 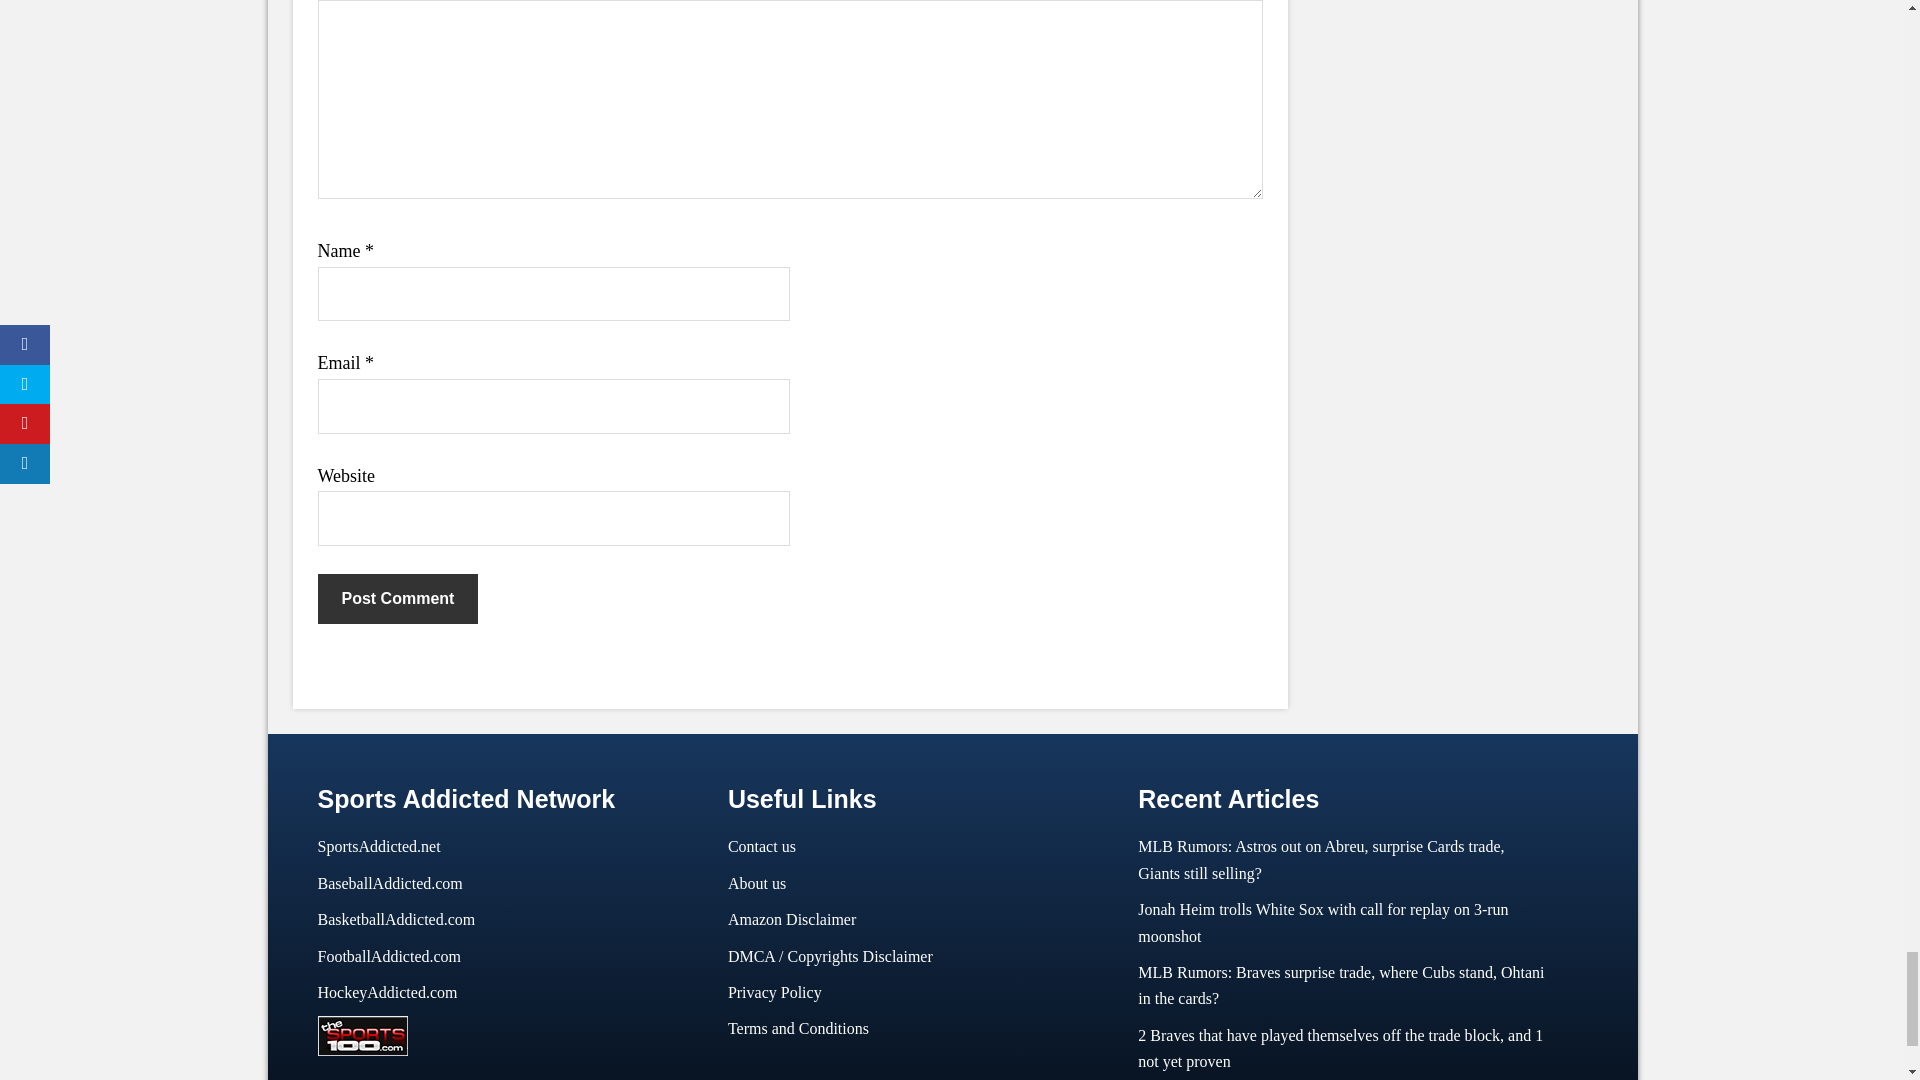 I want to click on Post Comment, so click(x=398, y=598).